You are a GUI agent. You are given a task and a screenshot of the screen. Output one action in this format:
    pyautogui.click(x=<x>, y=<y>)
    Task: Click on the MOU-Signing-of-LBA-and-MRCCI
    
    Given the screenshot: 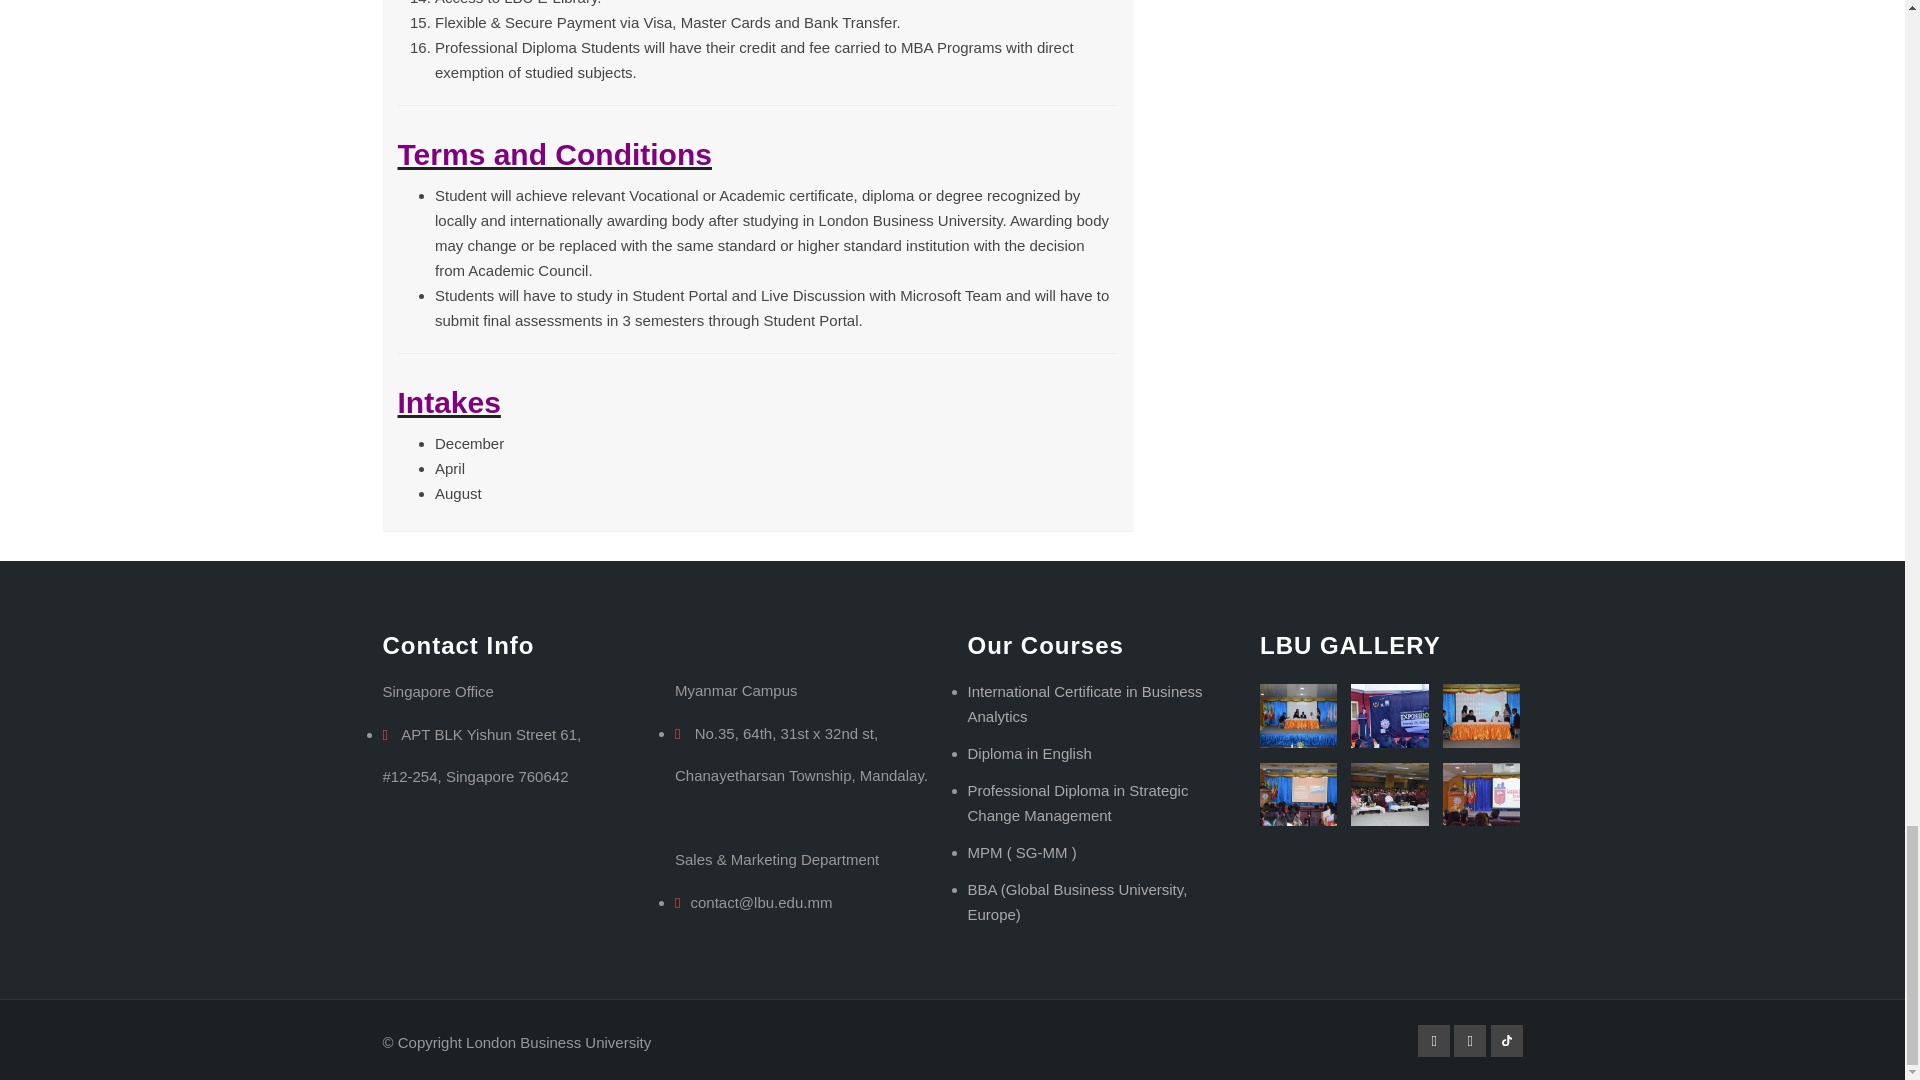 What is the action you would take?
    pyautogui.click(x=1298, y=715)
    